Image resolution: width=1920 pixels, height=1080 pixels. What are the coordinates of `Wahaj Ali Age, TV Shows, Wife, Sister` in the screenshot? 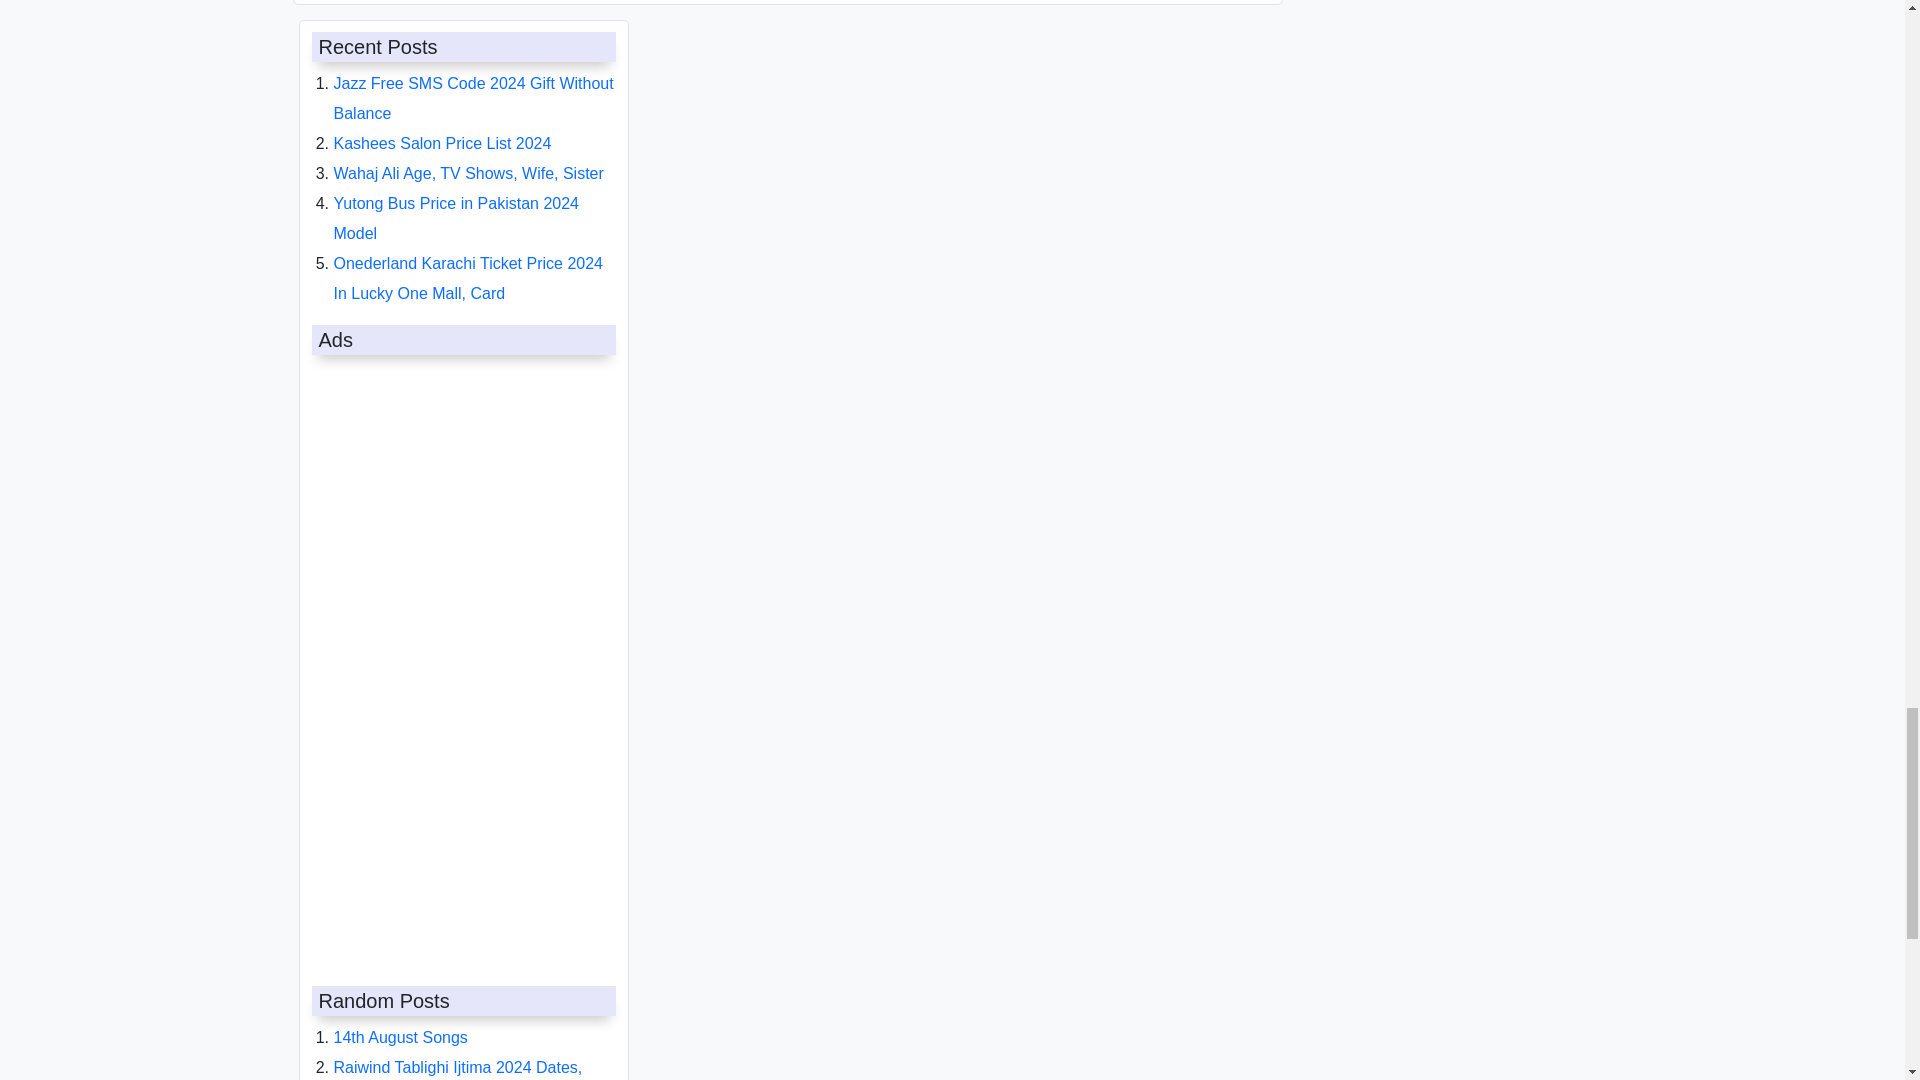 It's located at (469, 172).